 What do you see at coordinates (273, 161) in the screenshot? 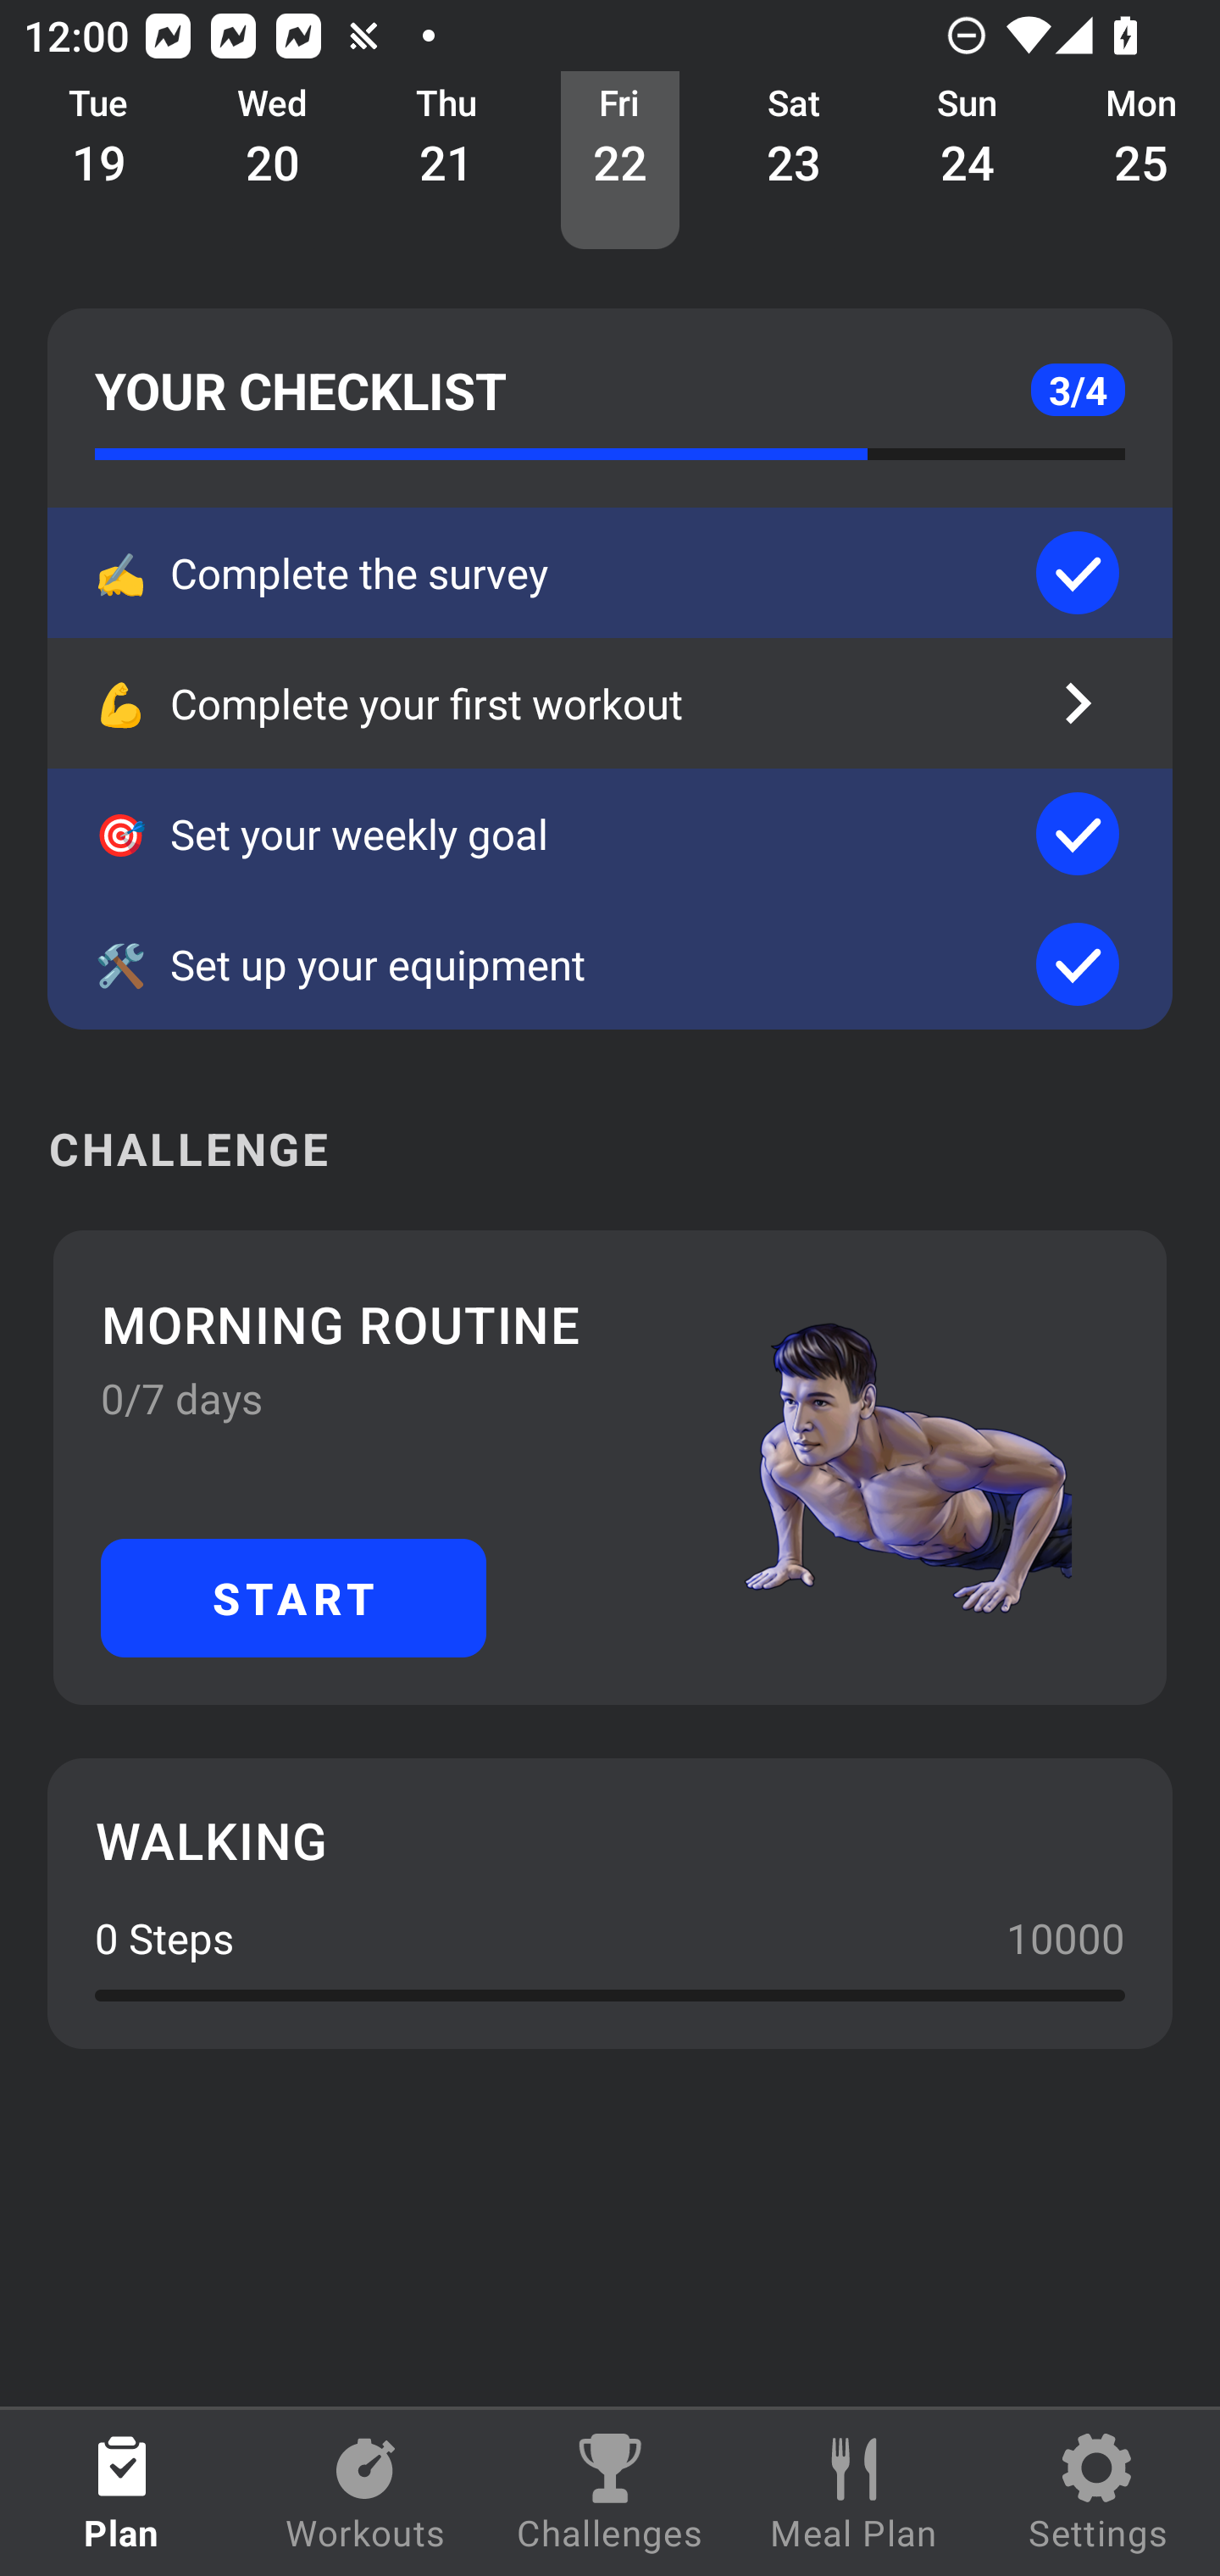
I see `Wed 20` at bounding box center [273, 161].